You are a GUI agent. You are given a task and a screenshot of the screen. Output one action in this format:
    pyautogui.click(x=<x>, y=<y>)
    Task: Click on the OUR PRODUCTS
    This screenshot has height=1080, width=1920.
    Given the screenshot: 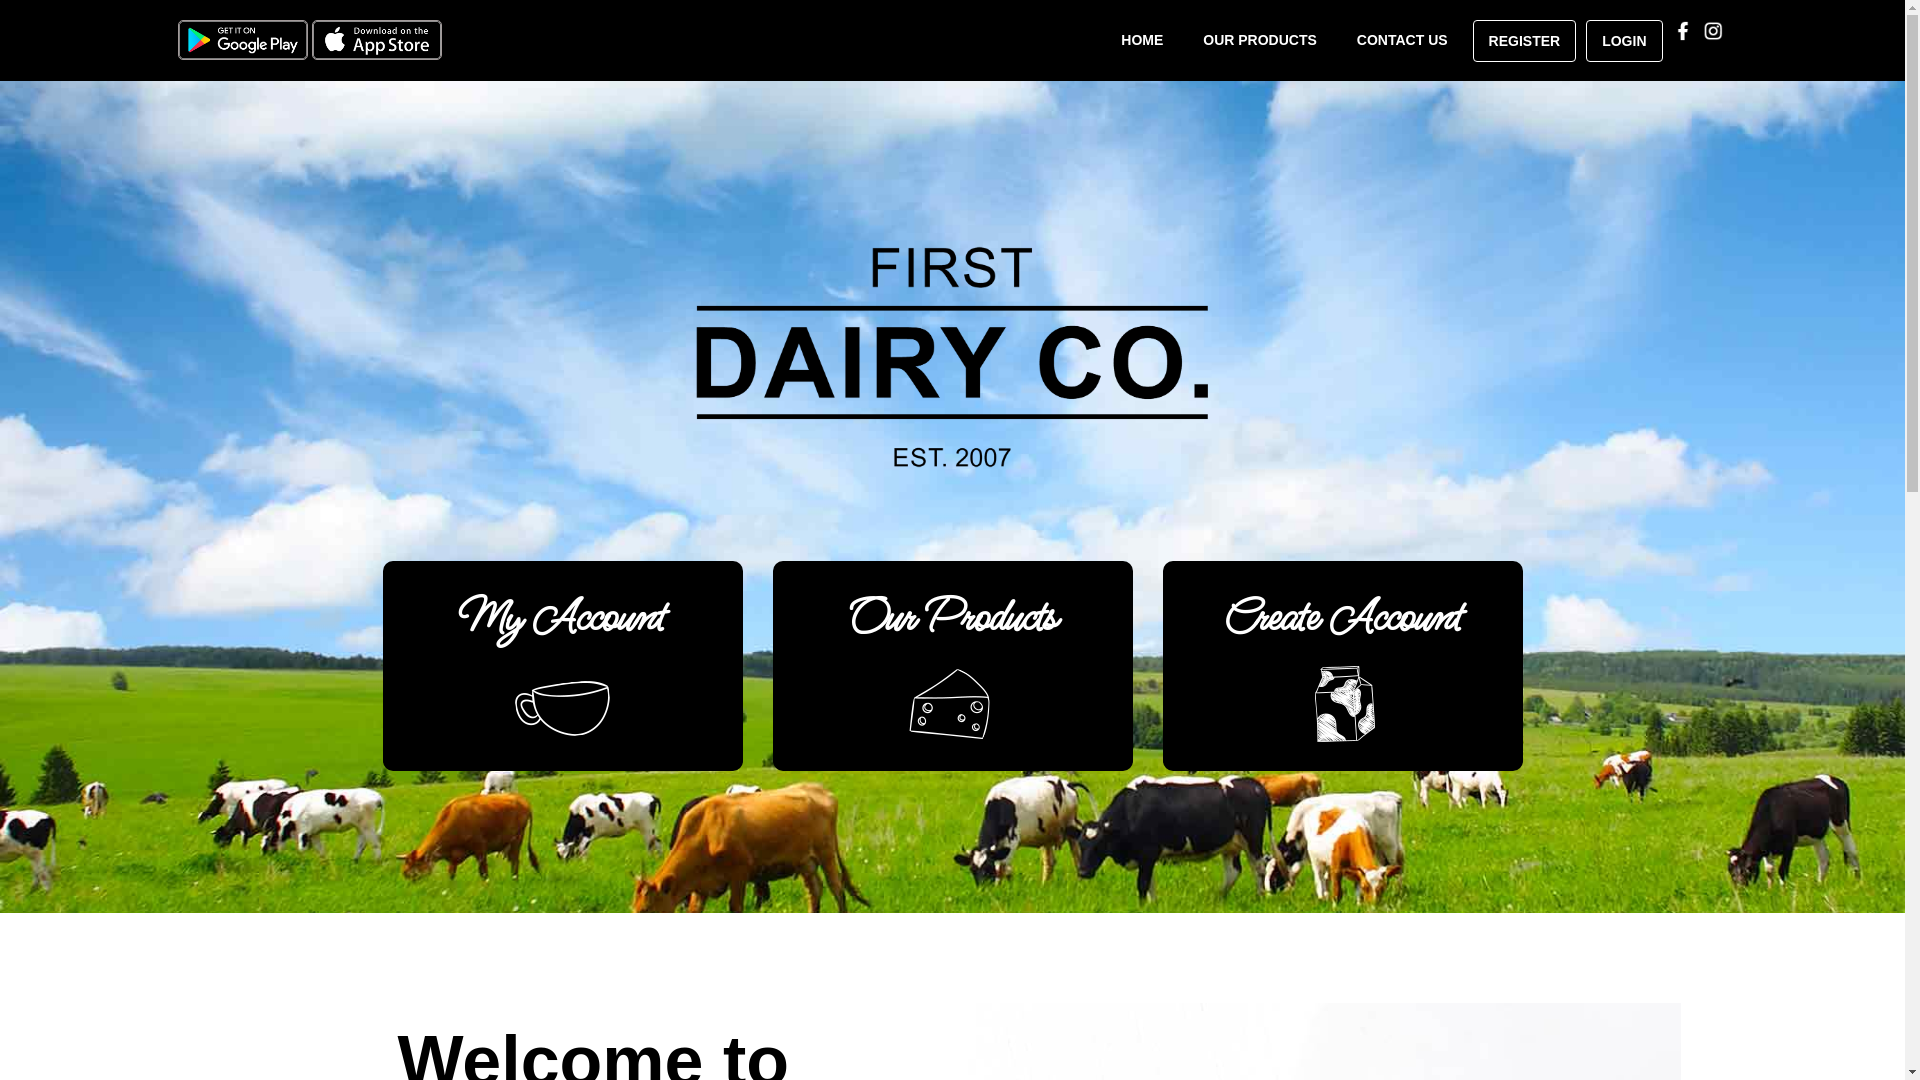 What is the action you would take?
    pyautogui.click(x=1260, y=40)
    